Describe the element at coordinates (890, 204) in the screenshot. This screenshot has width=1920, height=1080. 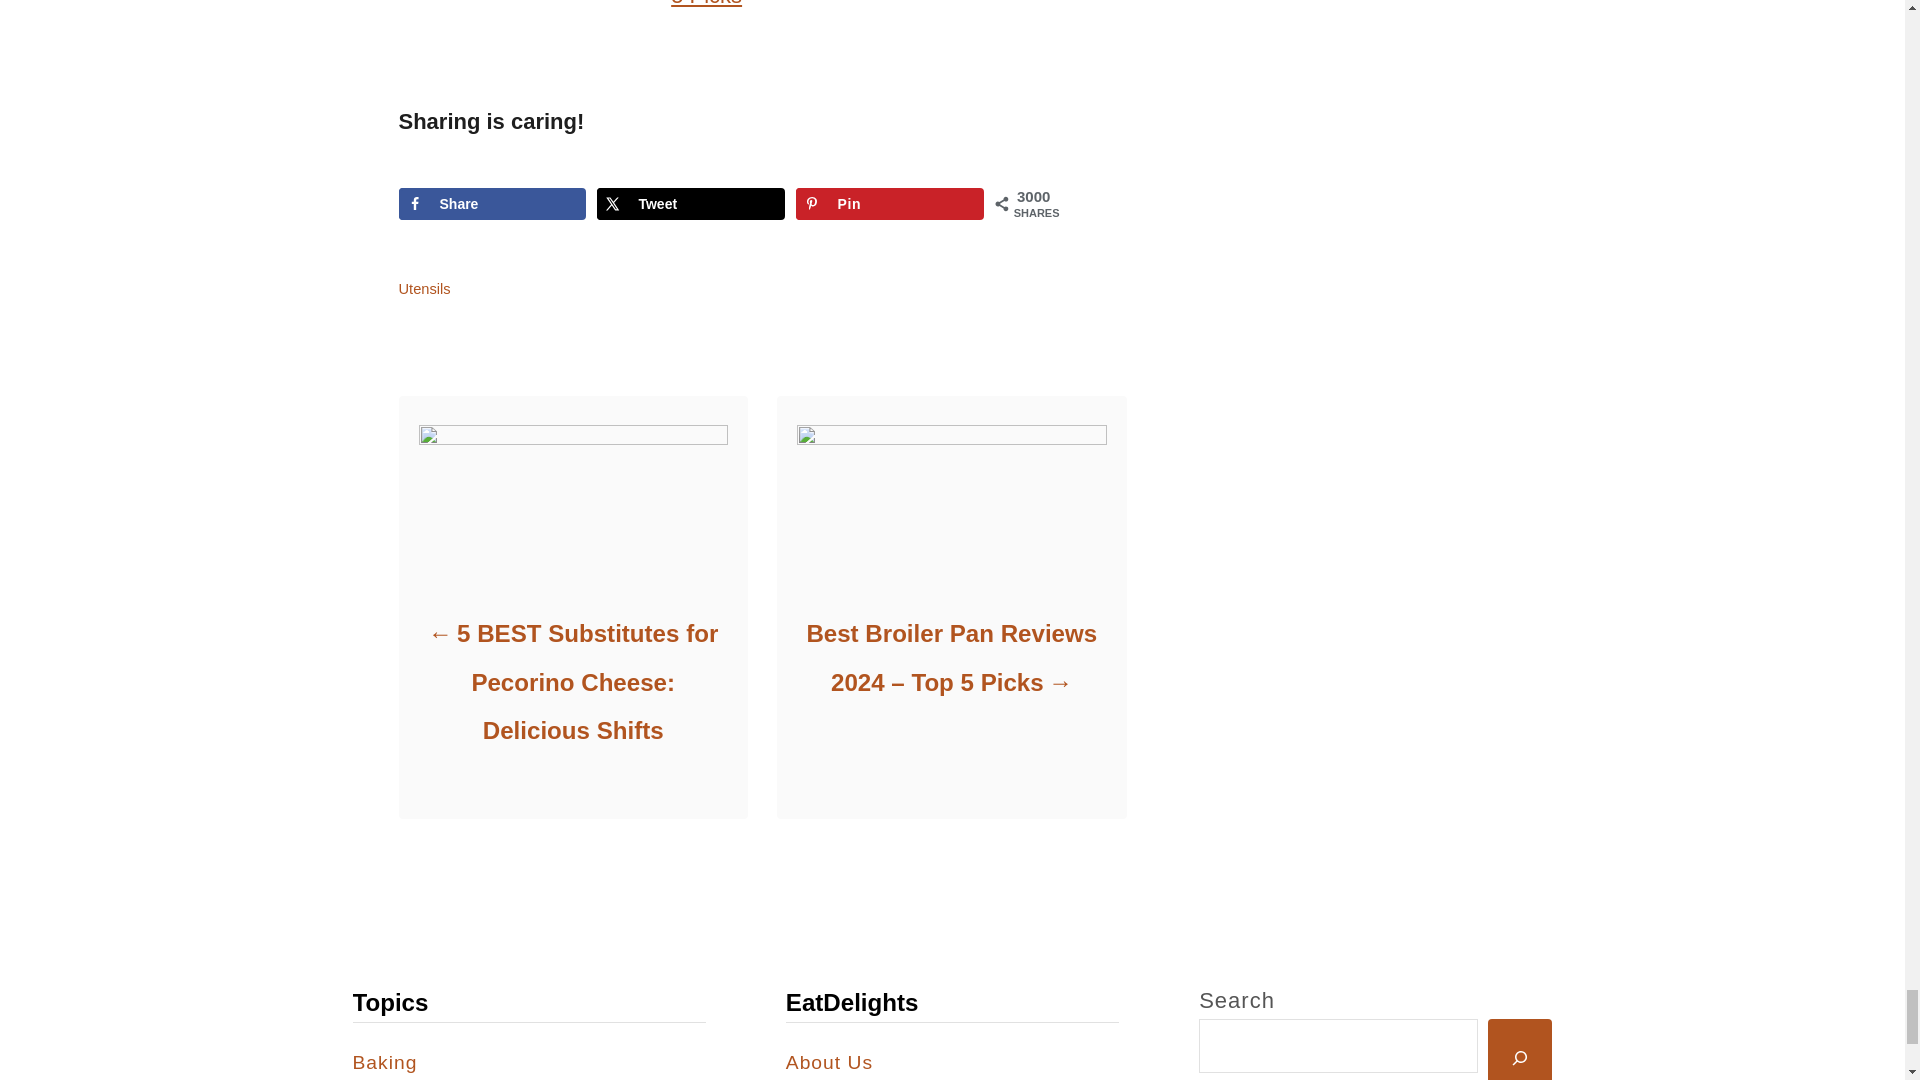
I see `Save to Pinterest` at that location.